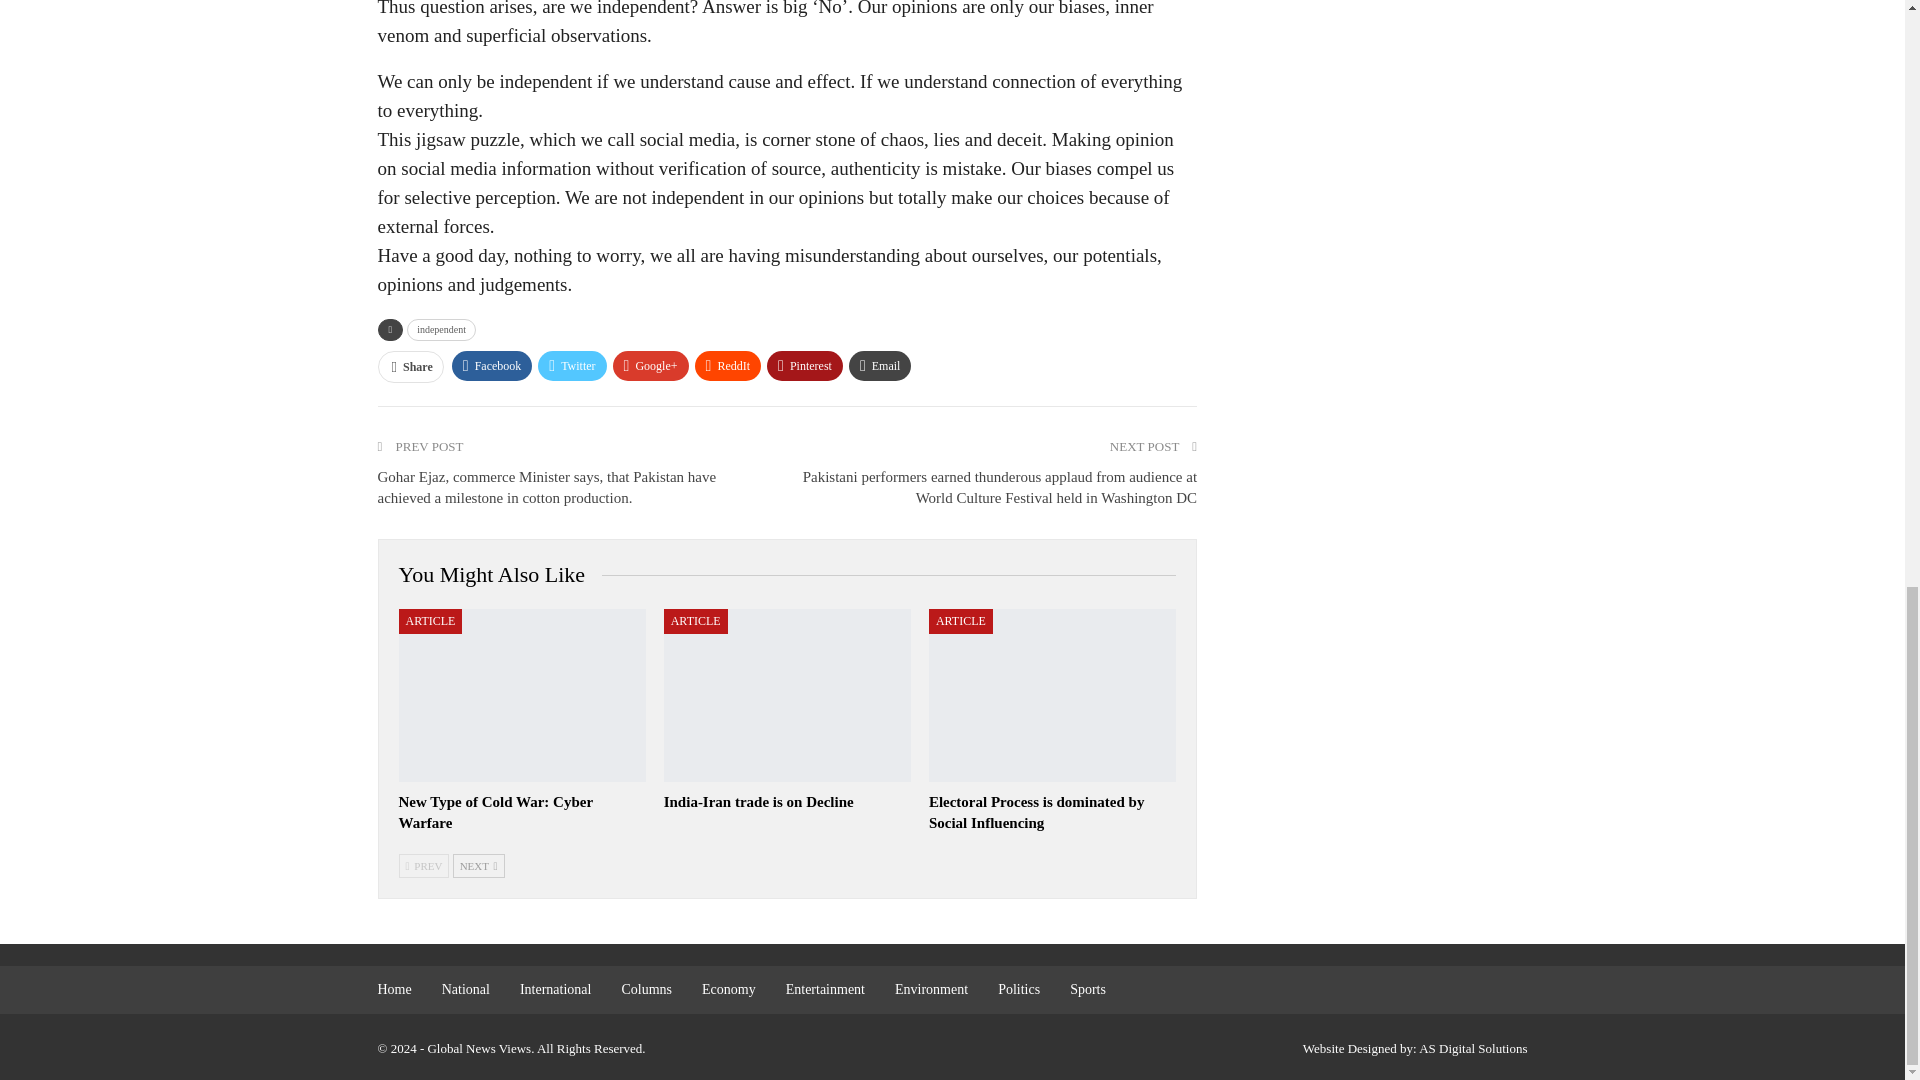 This screenshot has width=1920, height=1080. Describe the element at coordinates (521, 695) in the screenshot. I see `New Type of Cold War: Cyber Warfare` at that location.